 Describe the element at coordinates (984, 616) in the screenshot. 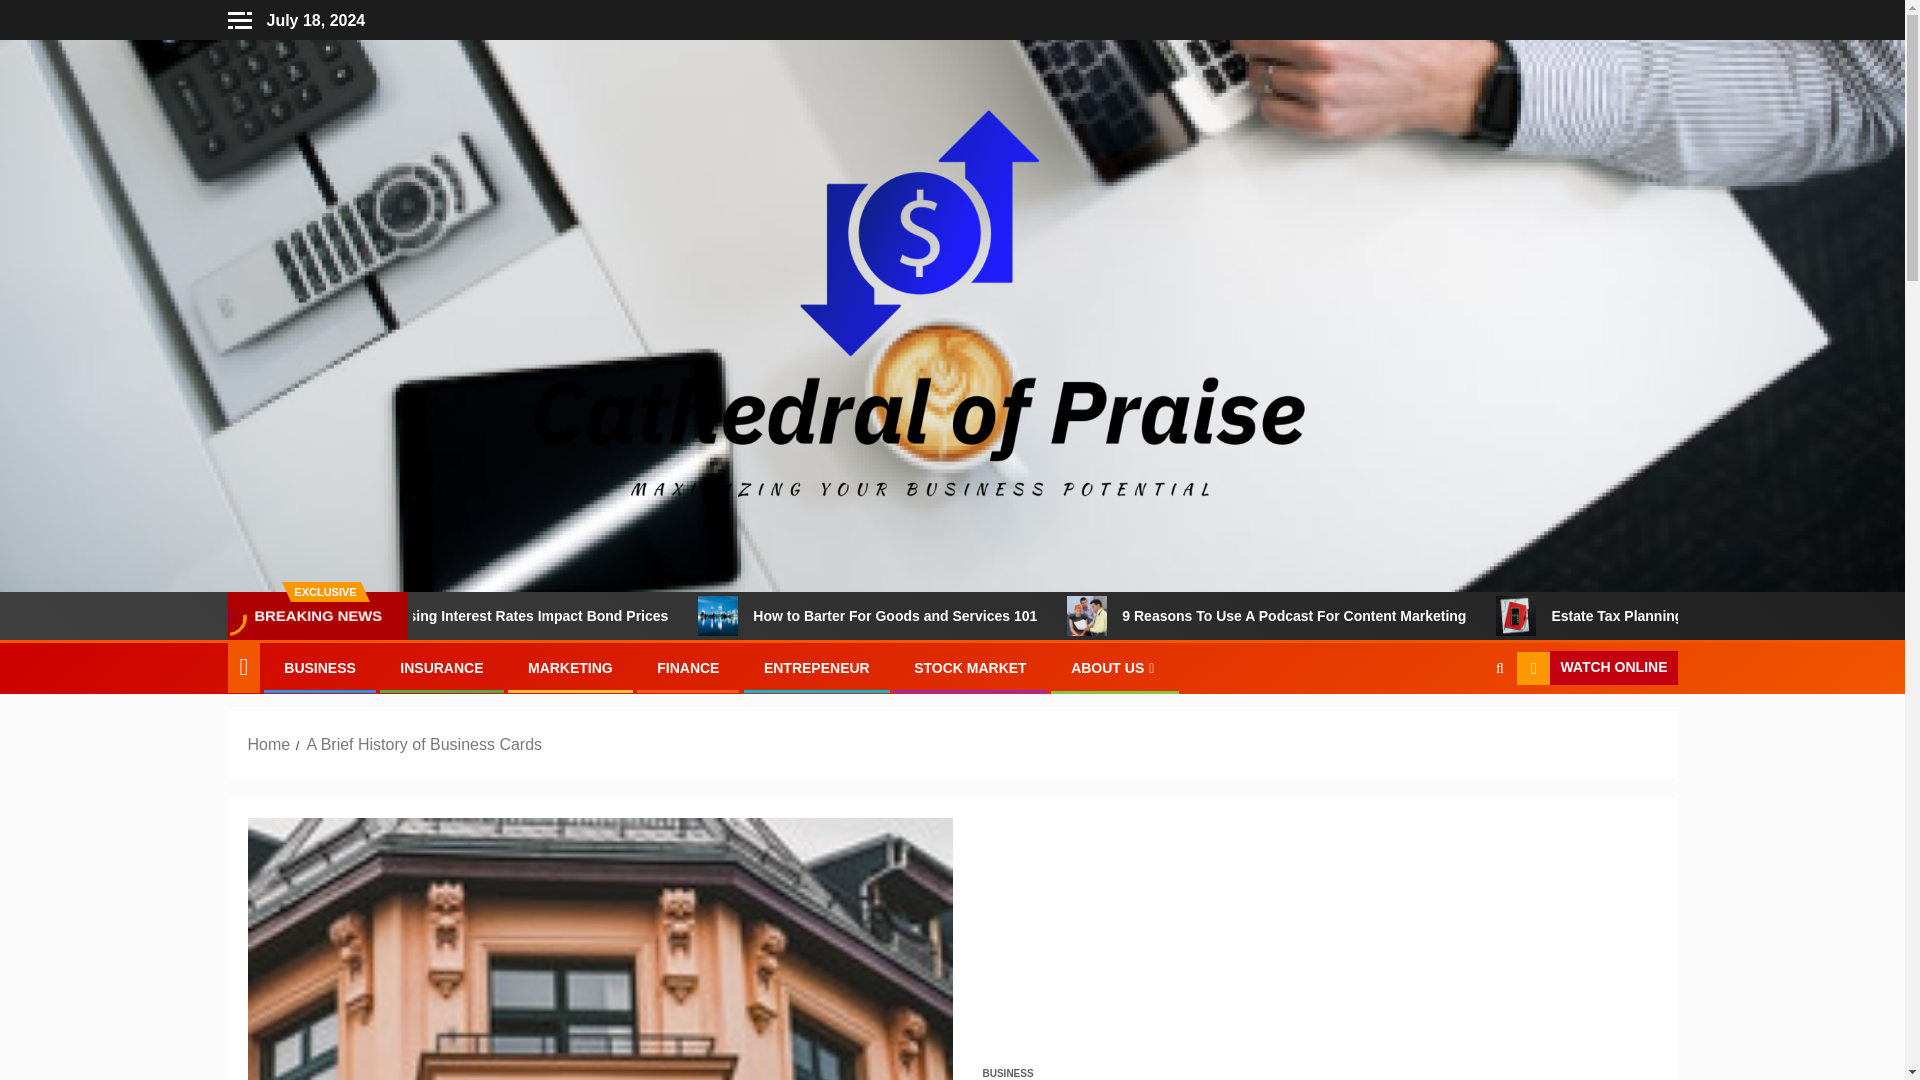

I see `How to Barter For Goods and Services 101` at that location.